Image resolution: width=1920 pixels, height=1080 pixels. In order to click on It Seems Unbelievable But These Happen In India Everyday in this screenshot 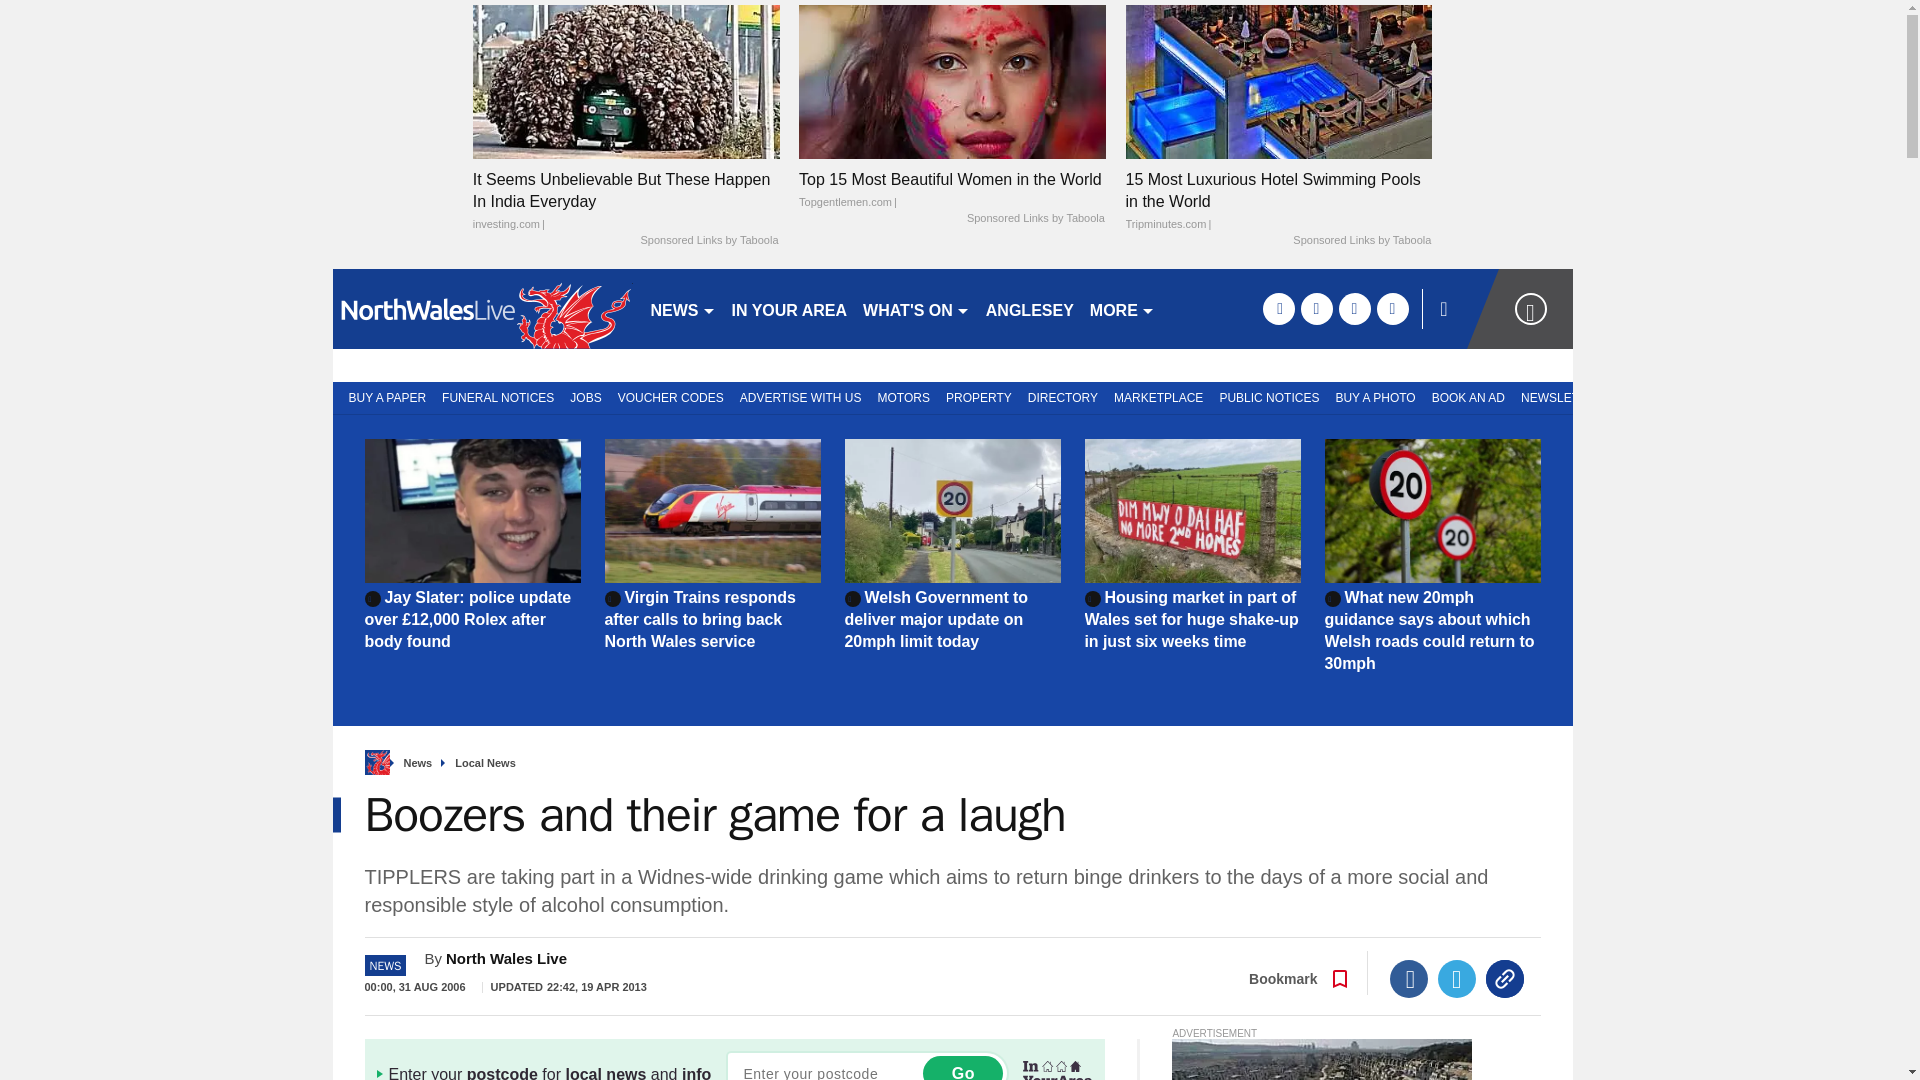, I will do `click(626, 202)`.